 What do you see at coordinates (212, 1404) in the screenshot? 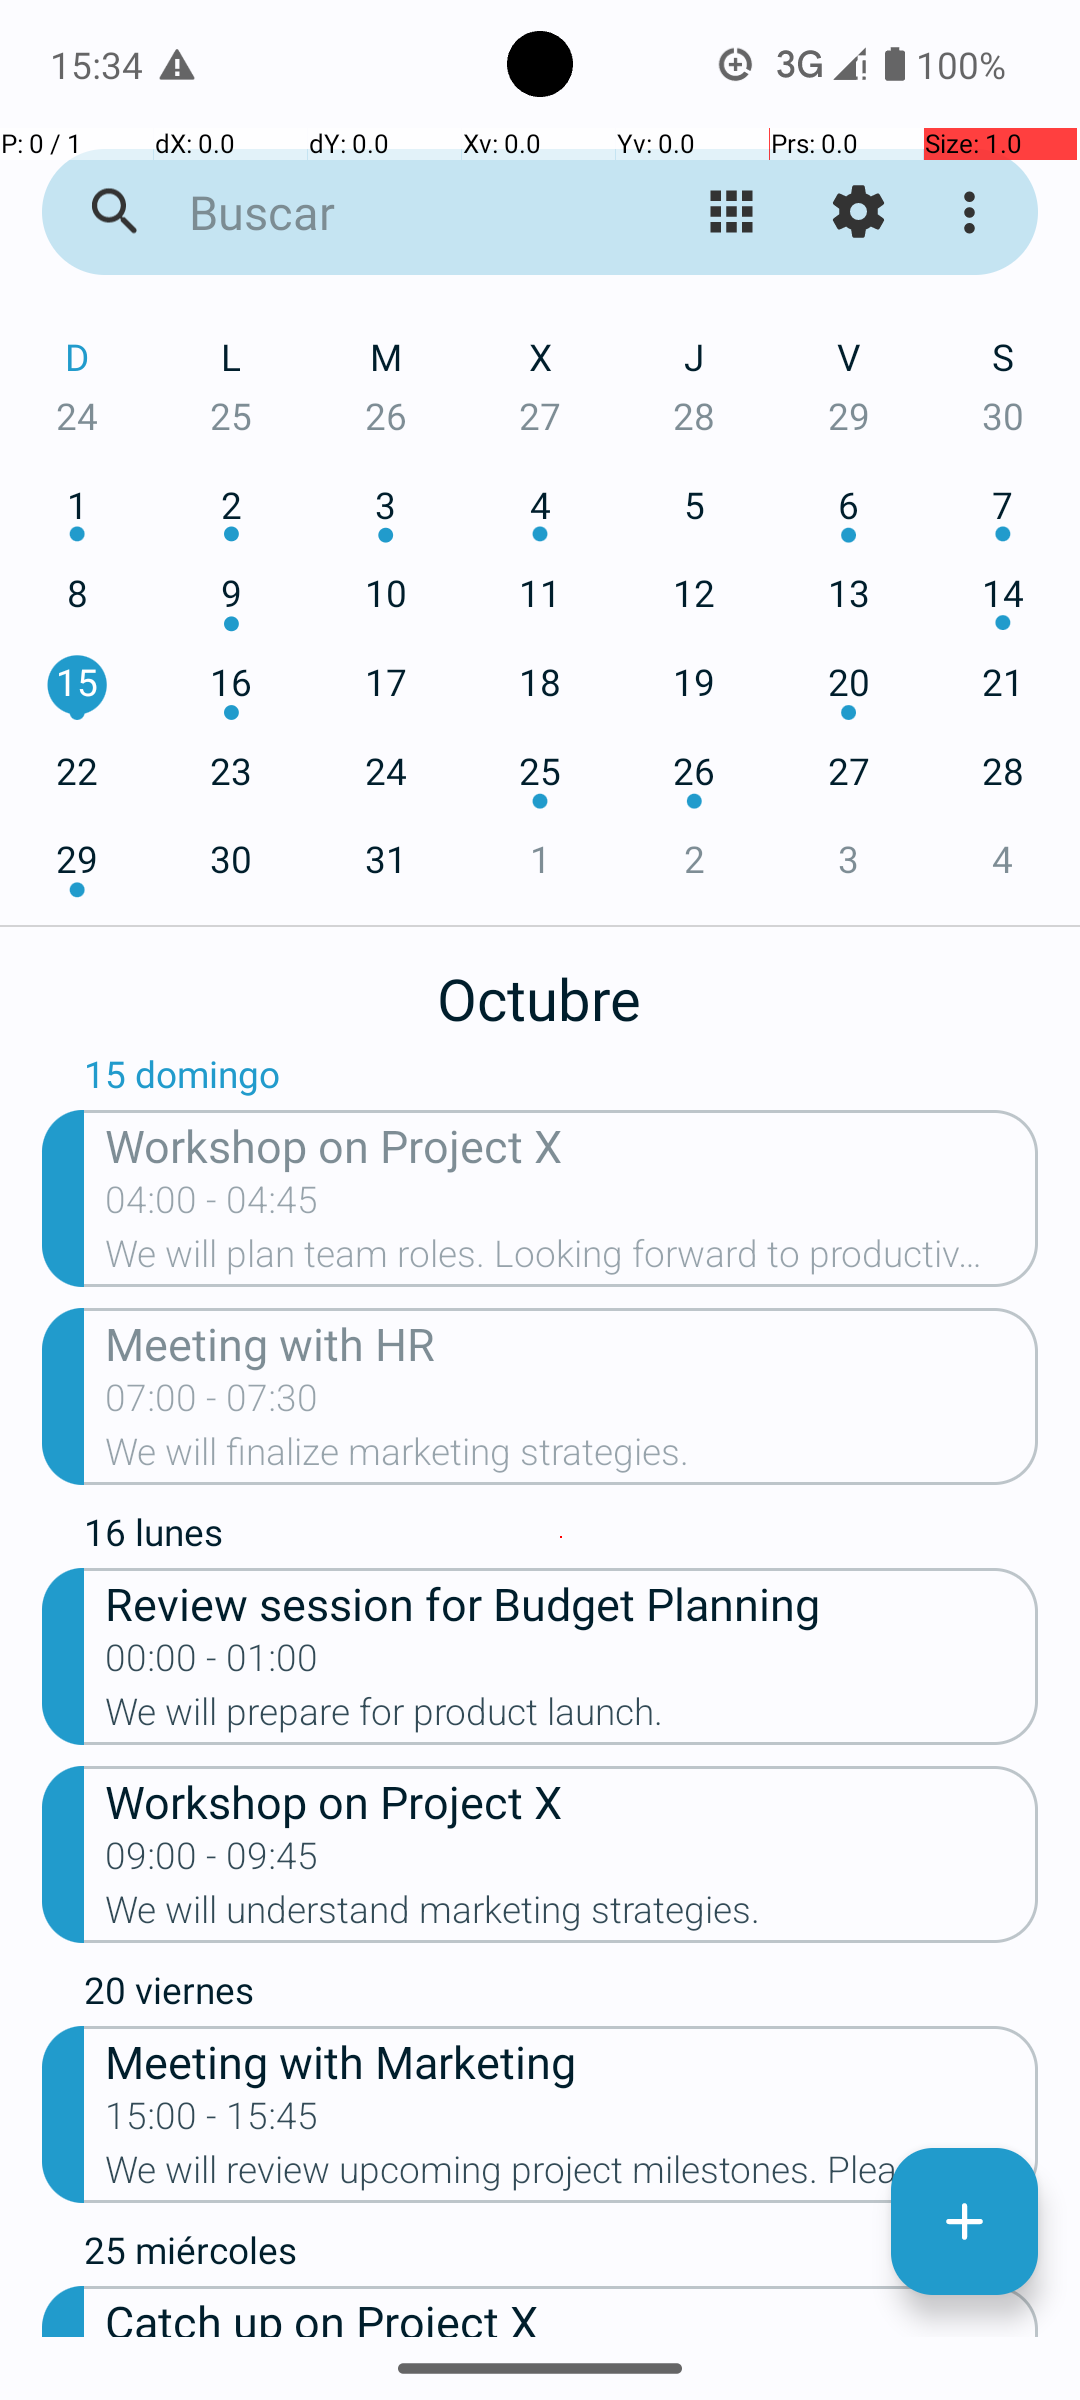
I see `07:00 - 07:30` at bounding box center [212, 1404].